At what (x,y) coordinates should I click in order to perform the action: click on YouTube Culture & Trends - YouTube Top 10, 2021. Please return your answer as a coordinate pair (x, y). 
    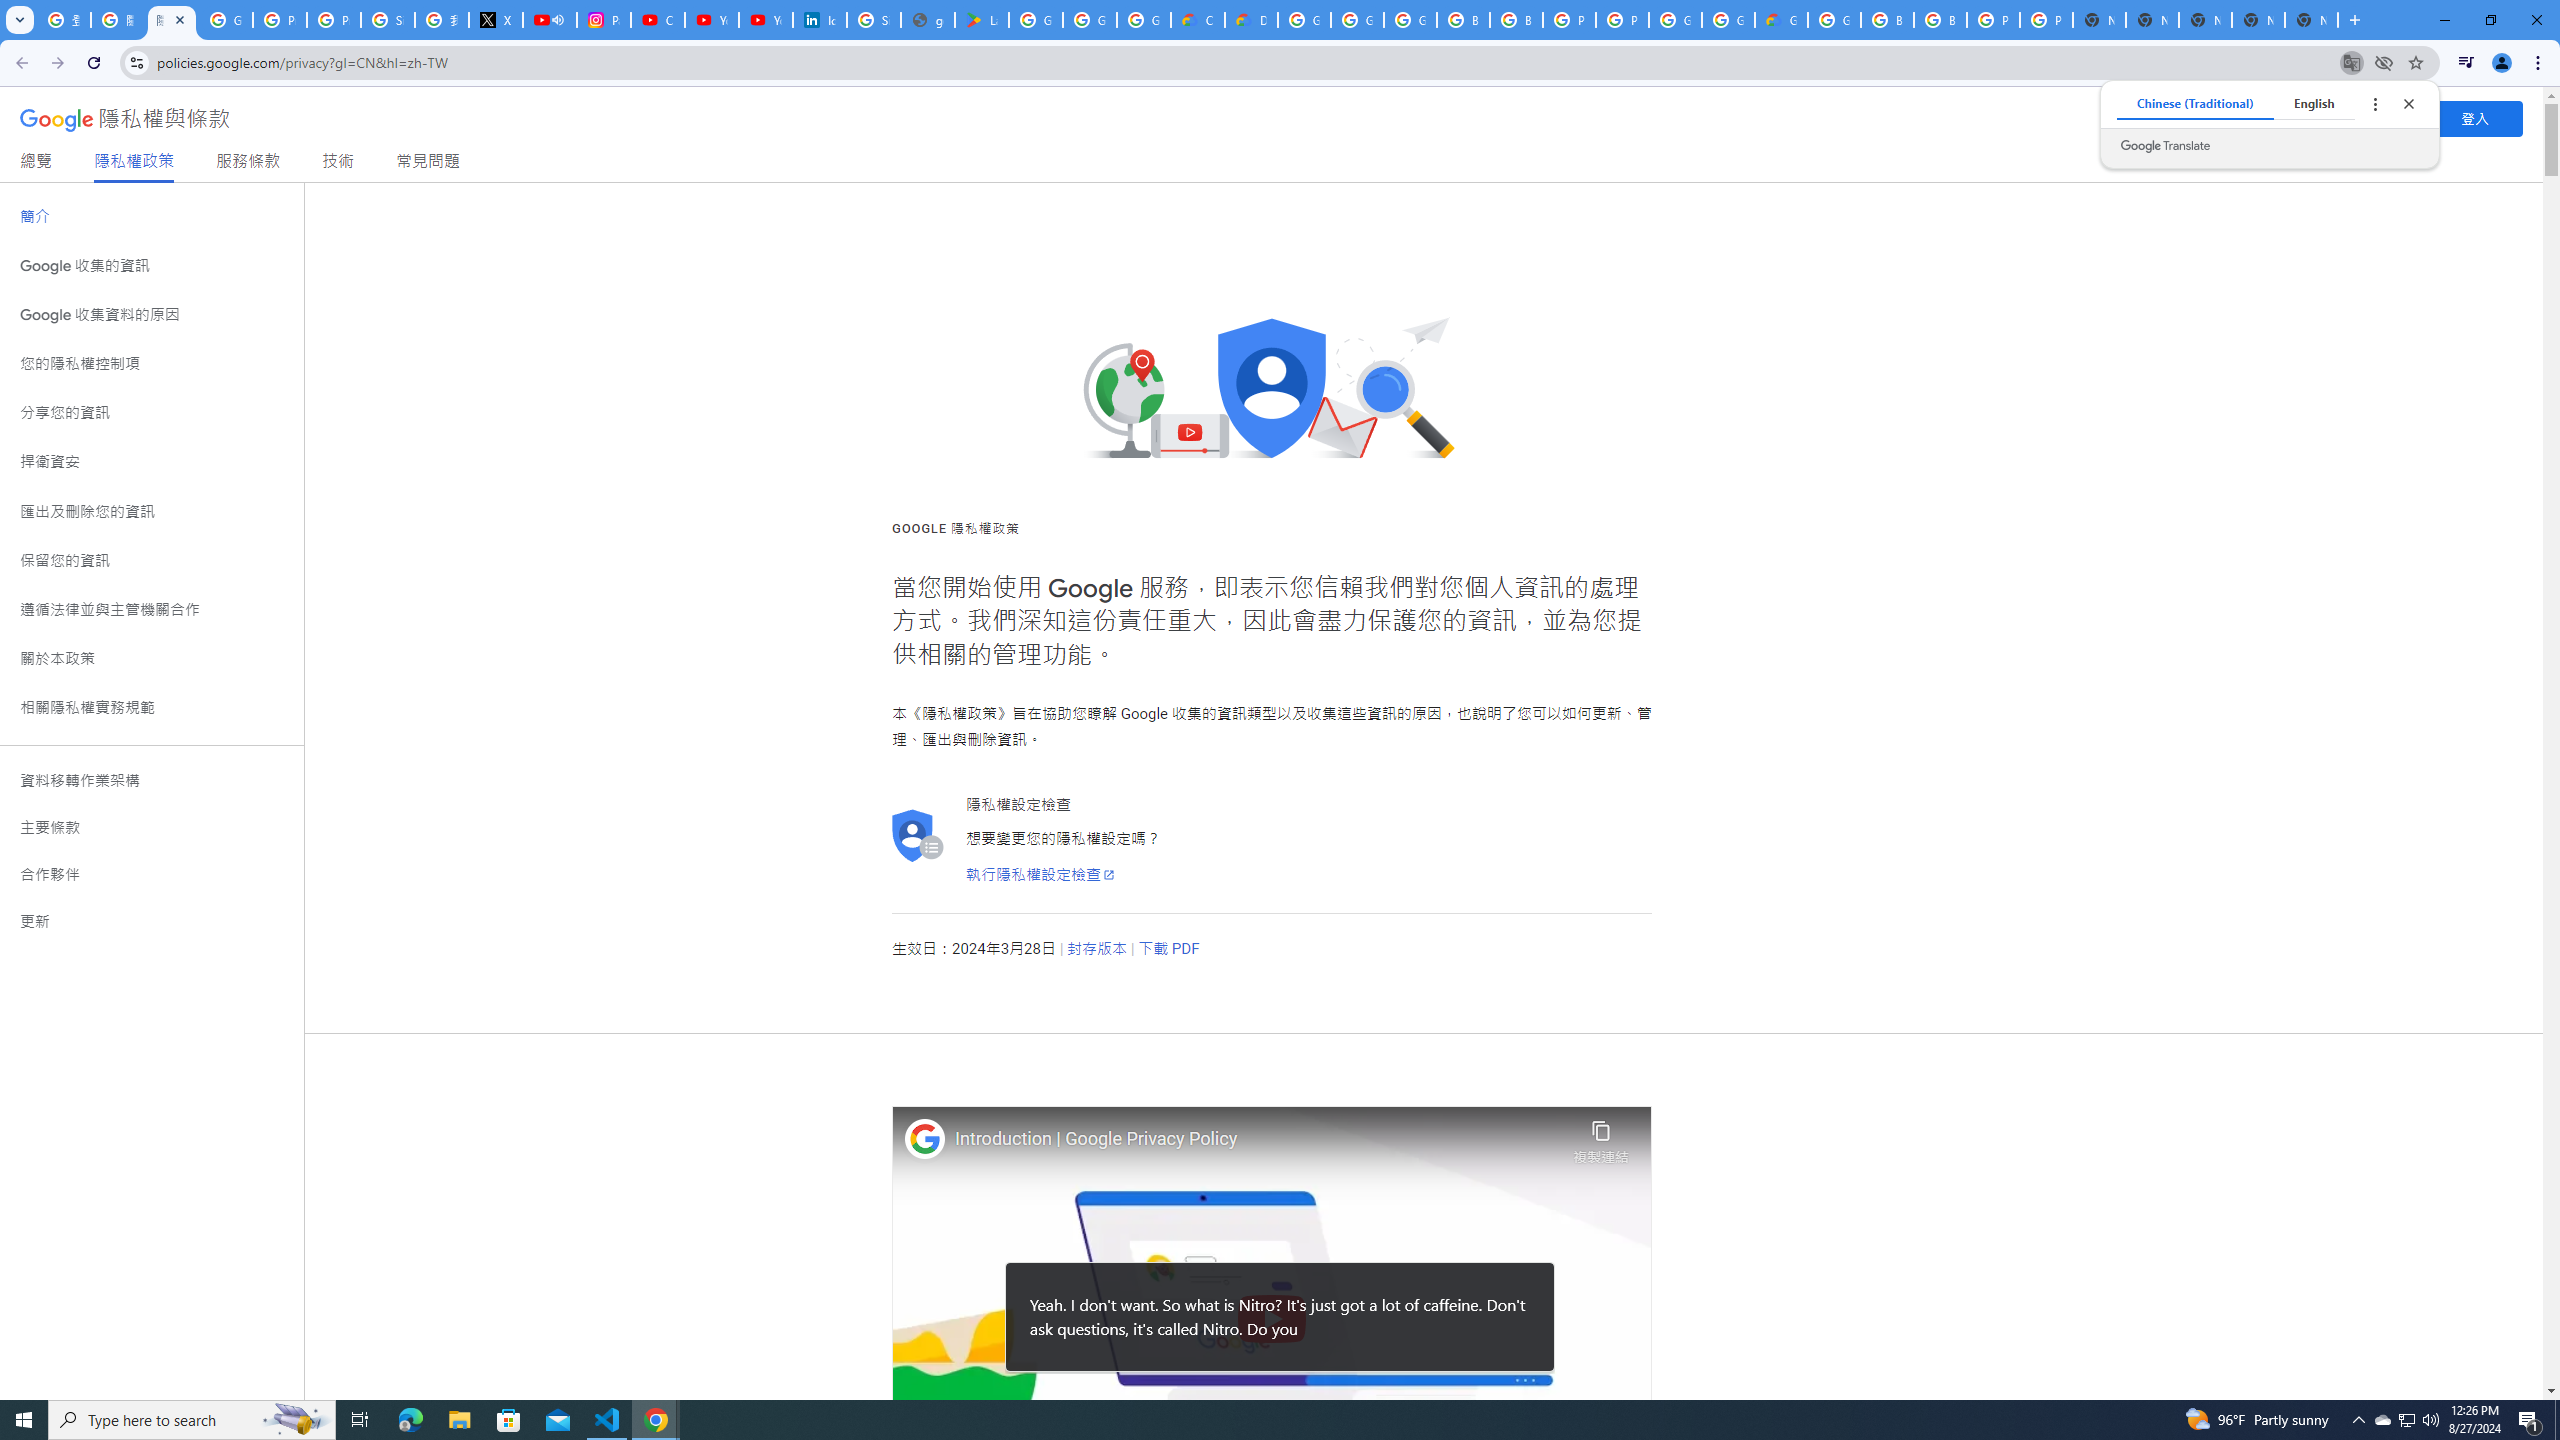
    Looking at the image, I should click on (765, 20).